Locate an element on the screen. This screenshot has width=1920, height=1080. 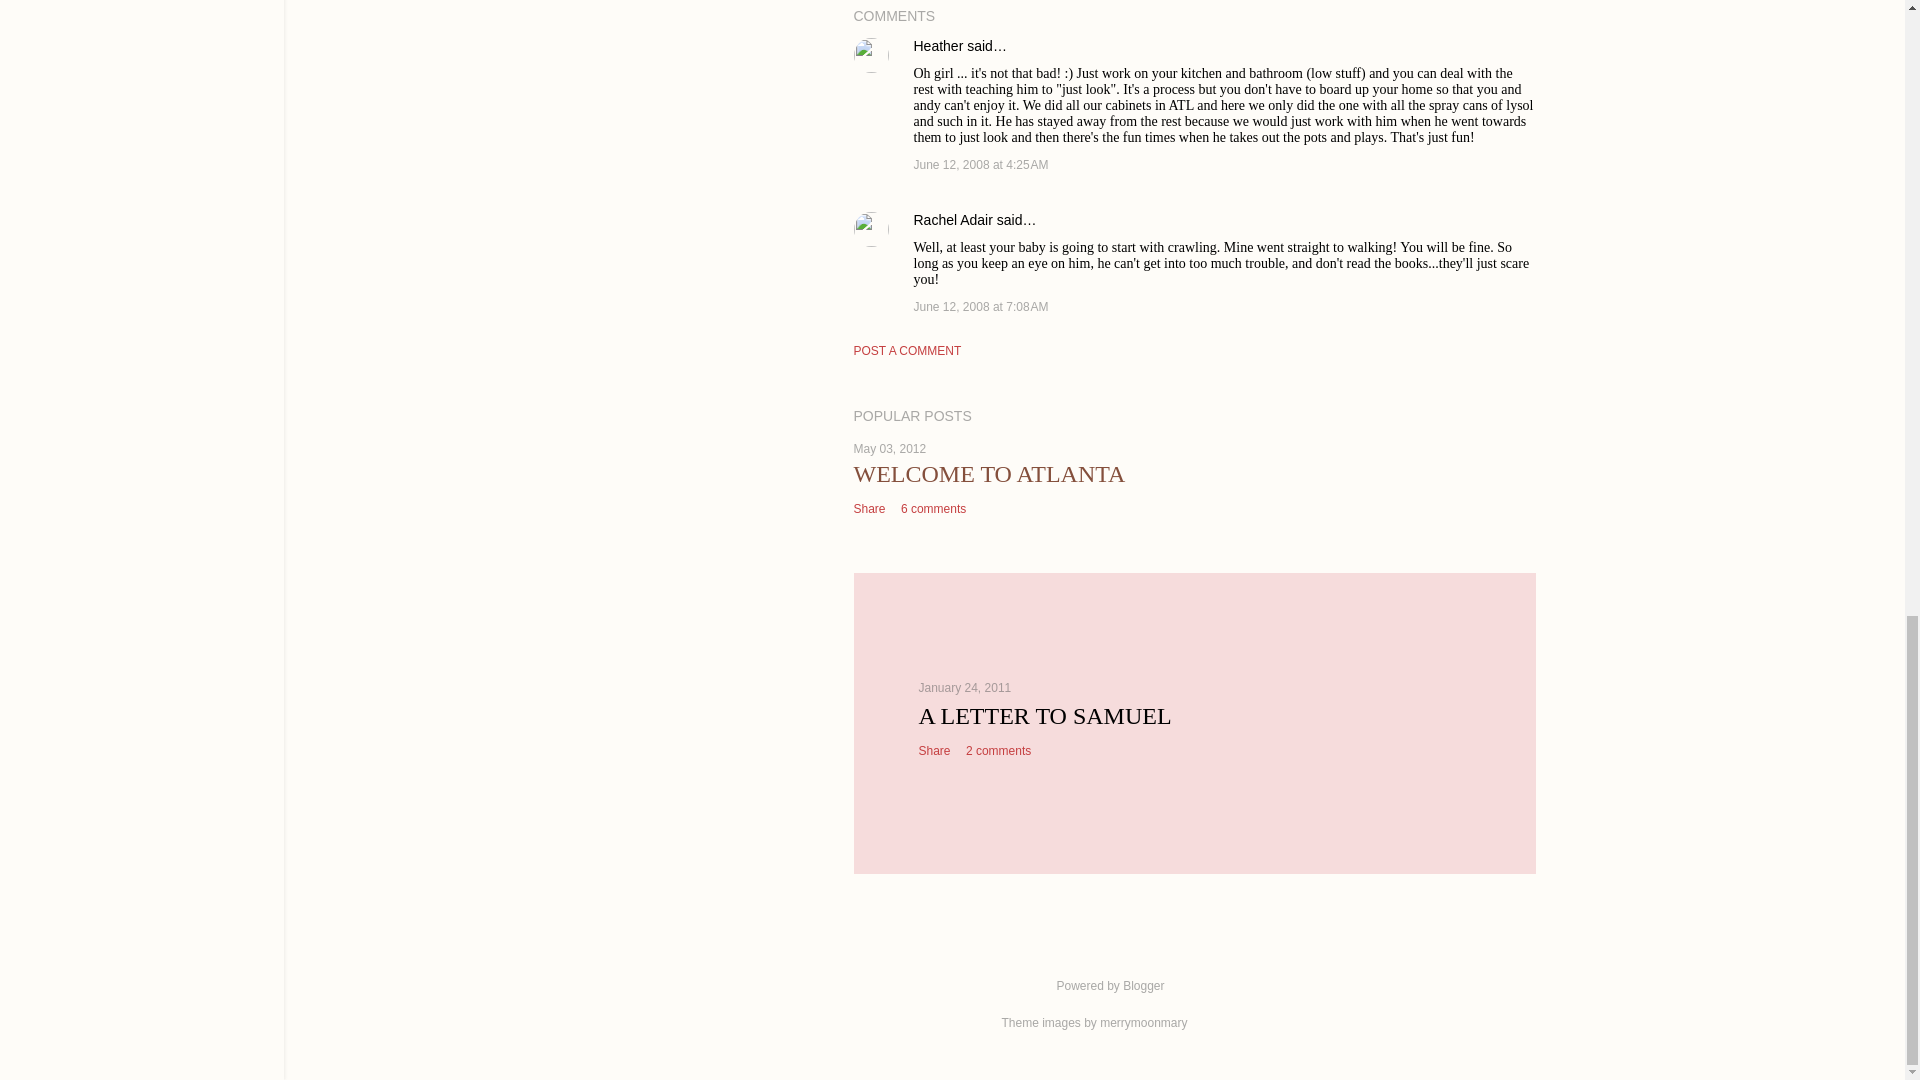
January 24, 2011 is located at coordinates (964, 688).